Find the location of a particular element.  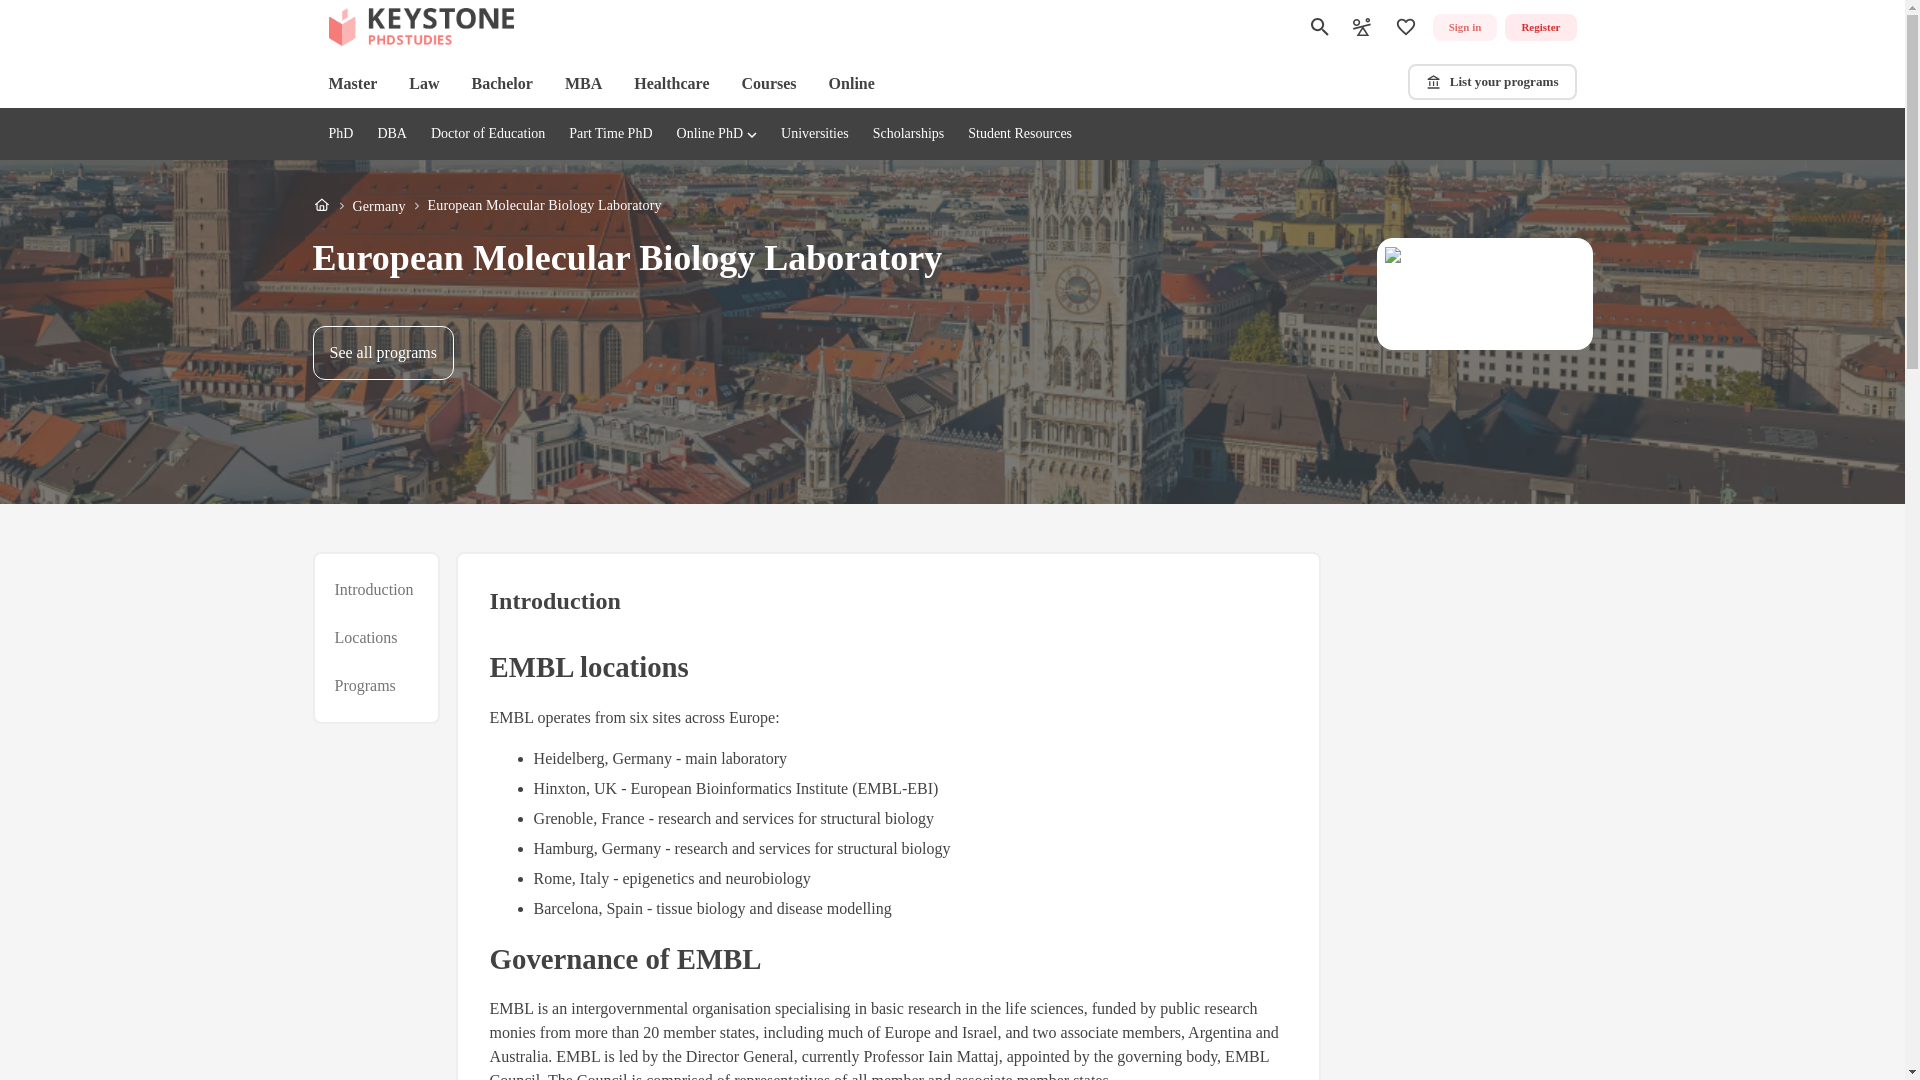

Doctor of Education is located at coordinates (488, 134).